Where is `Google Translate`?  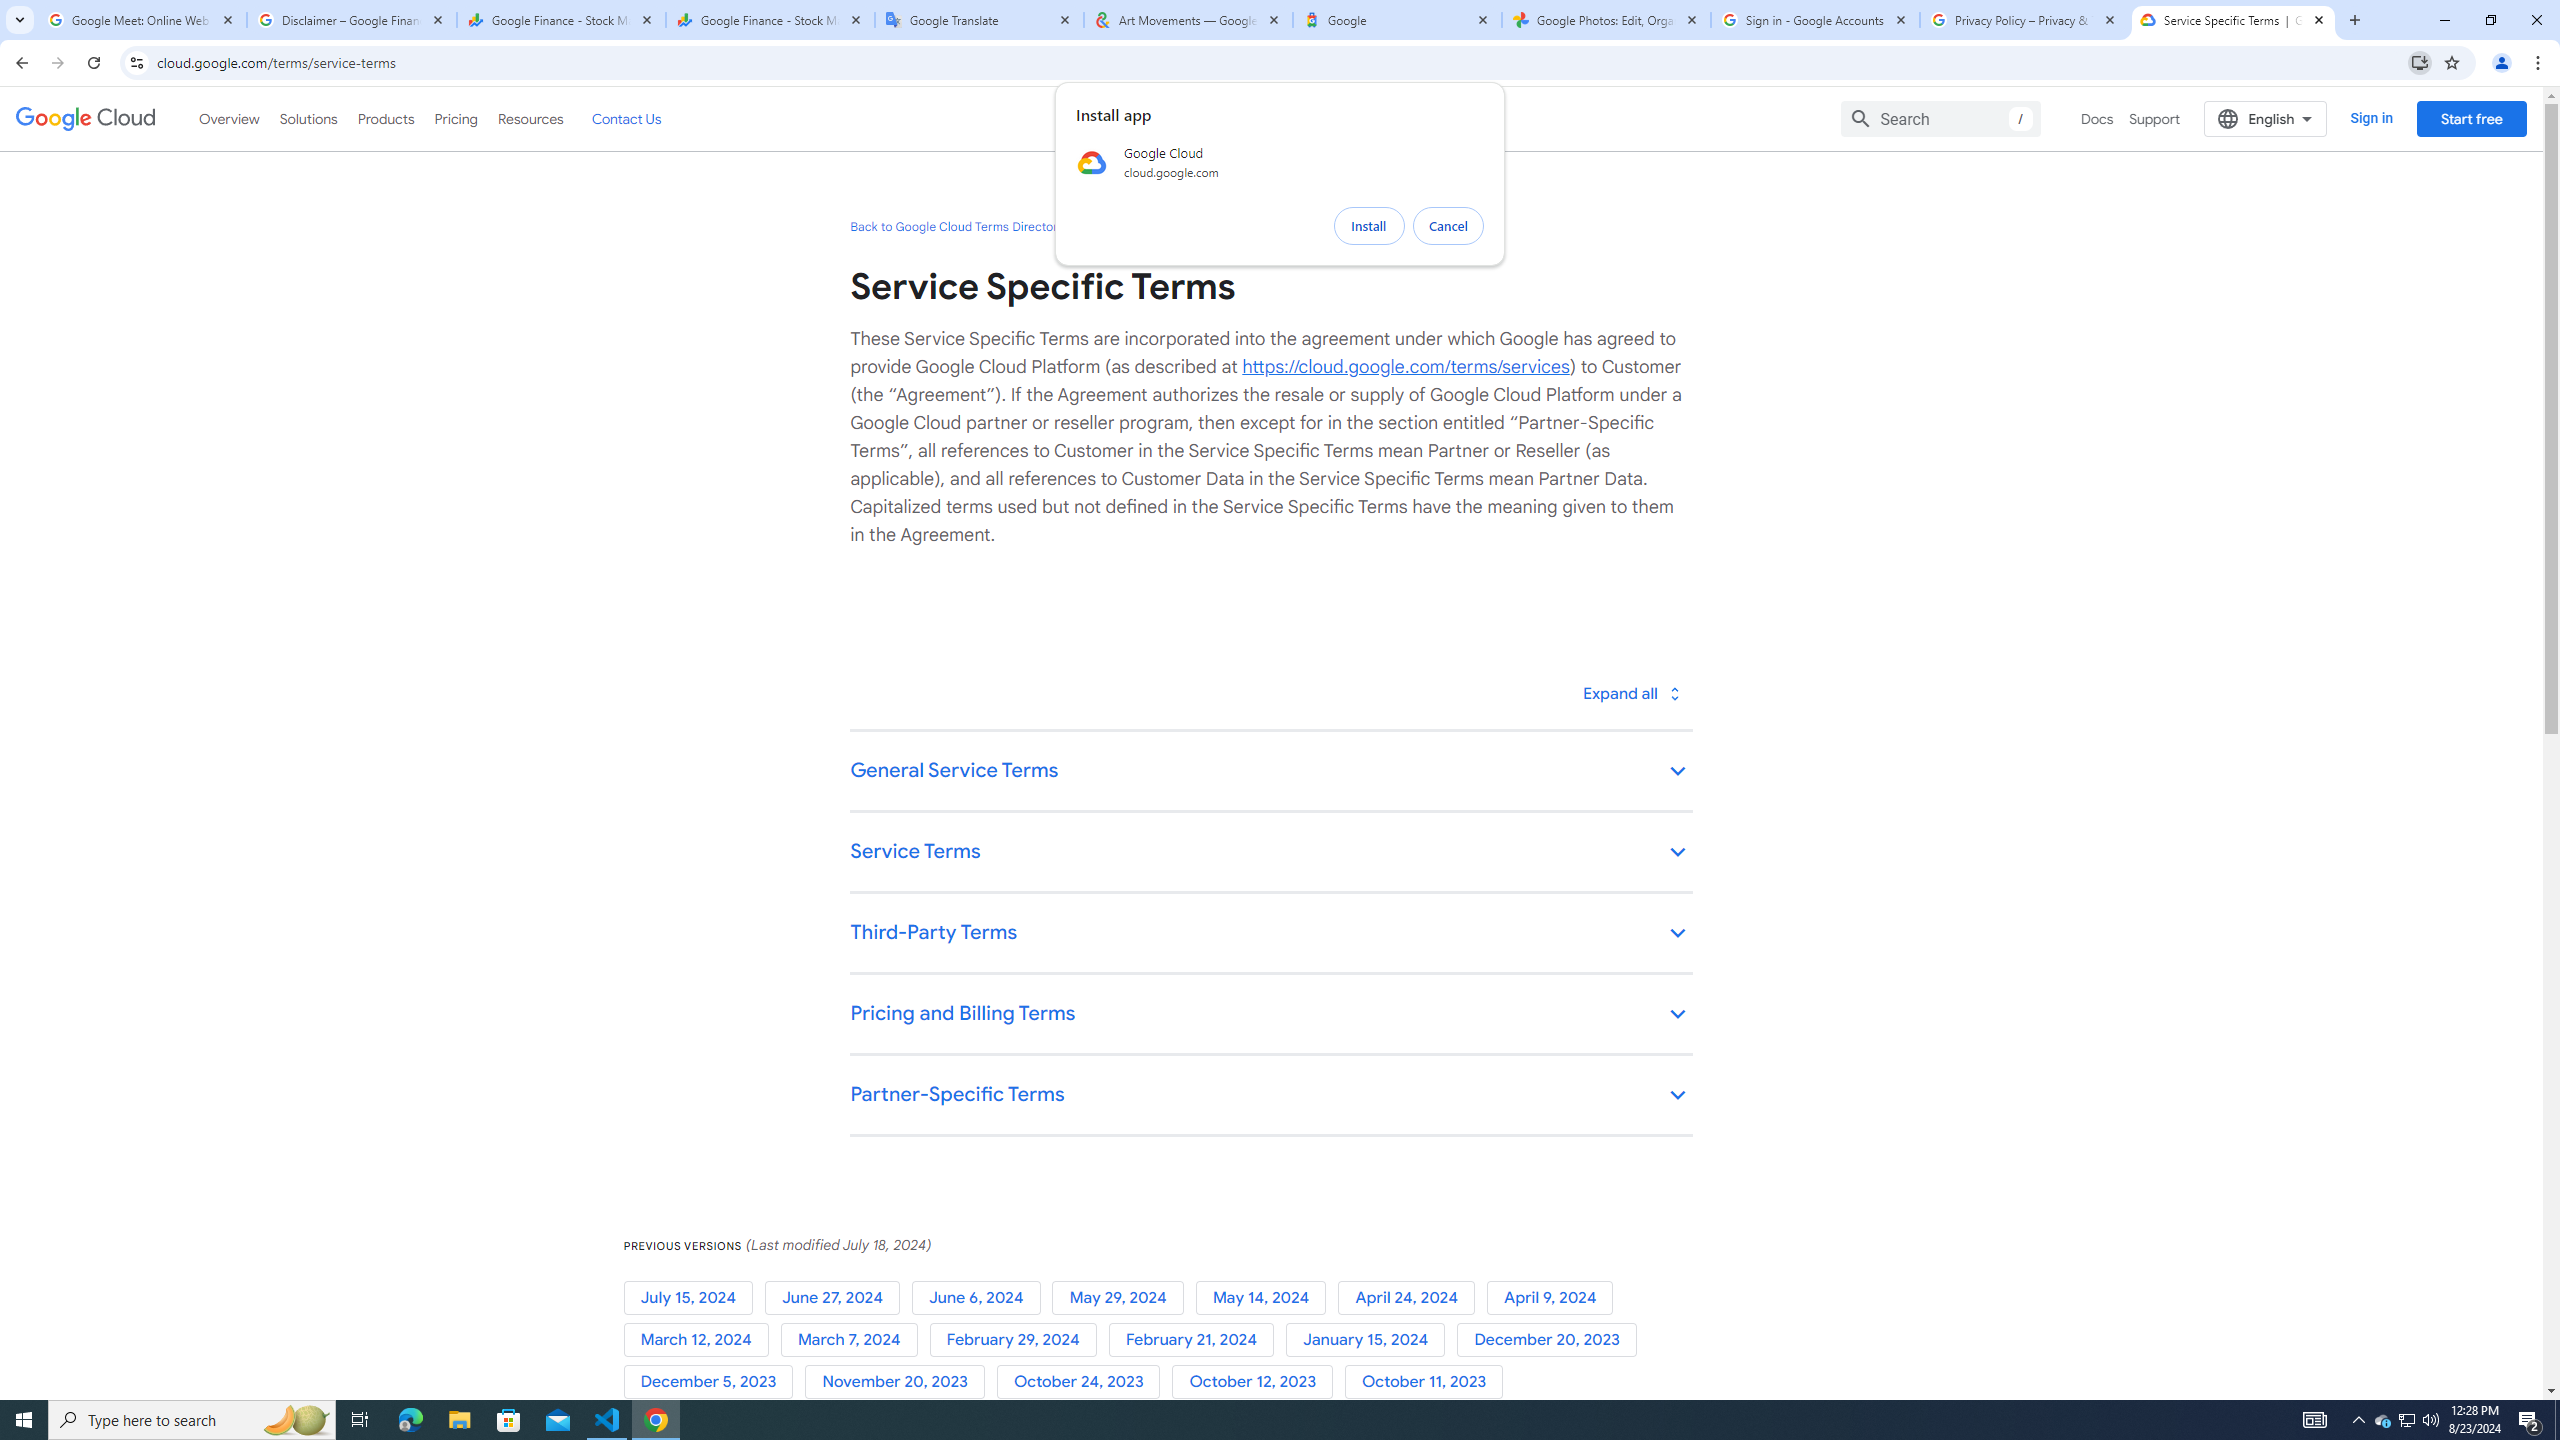
Google Translate is located at coordinates (979, 20).